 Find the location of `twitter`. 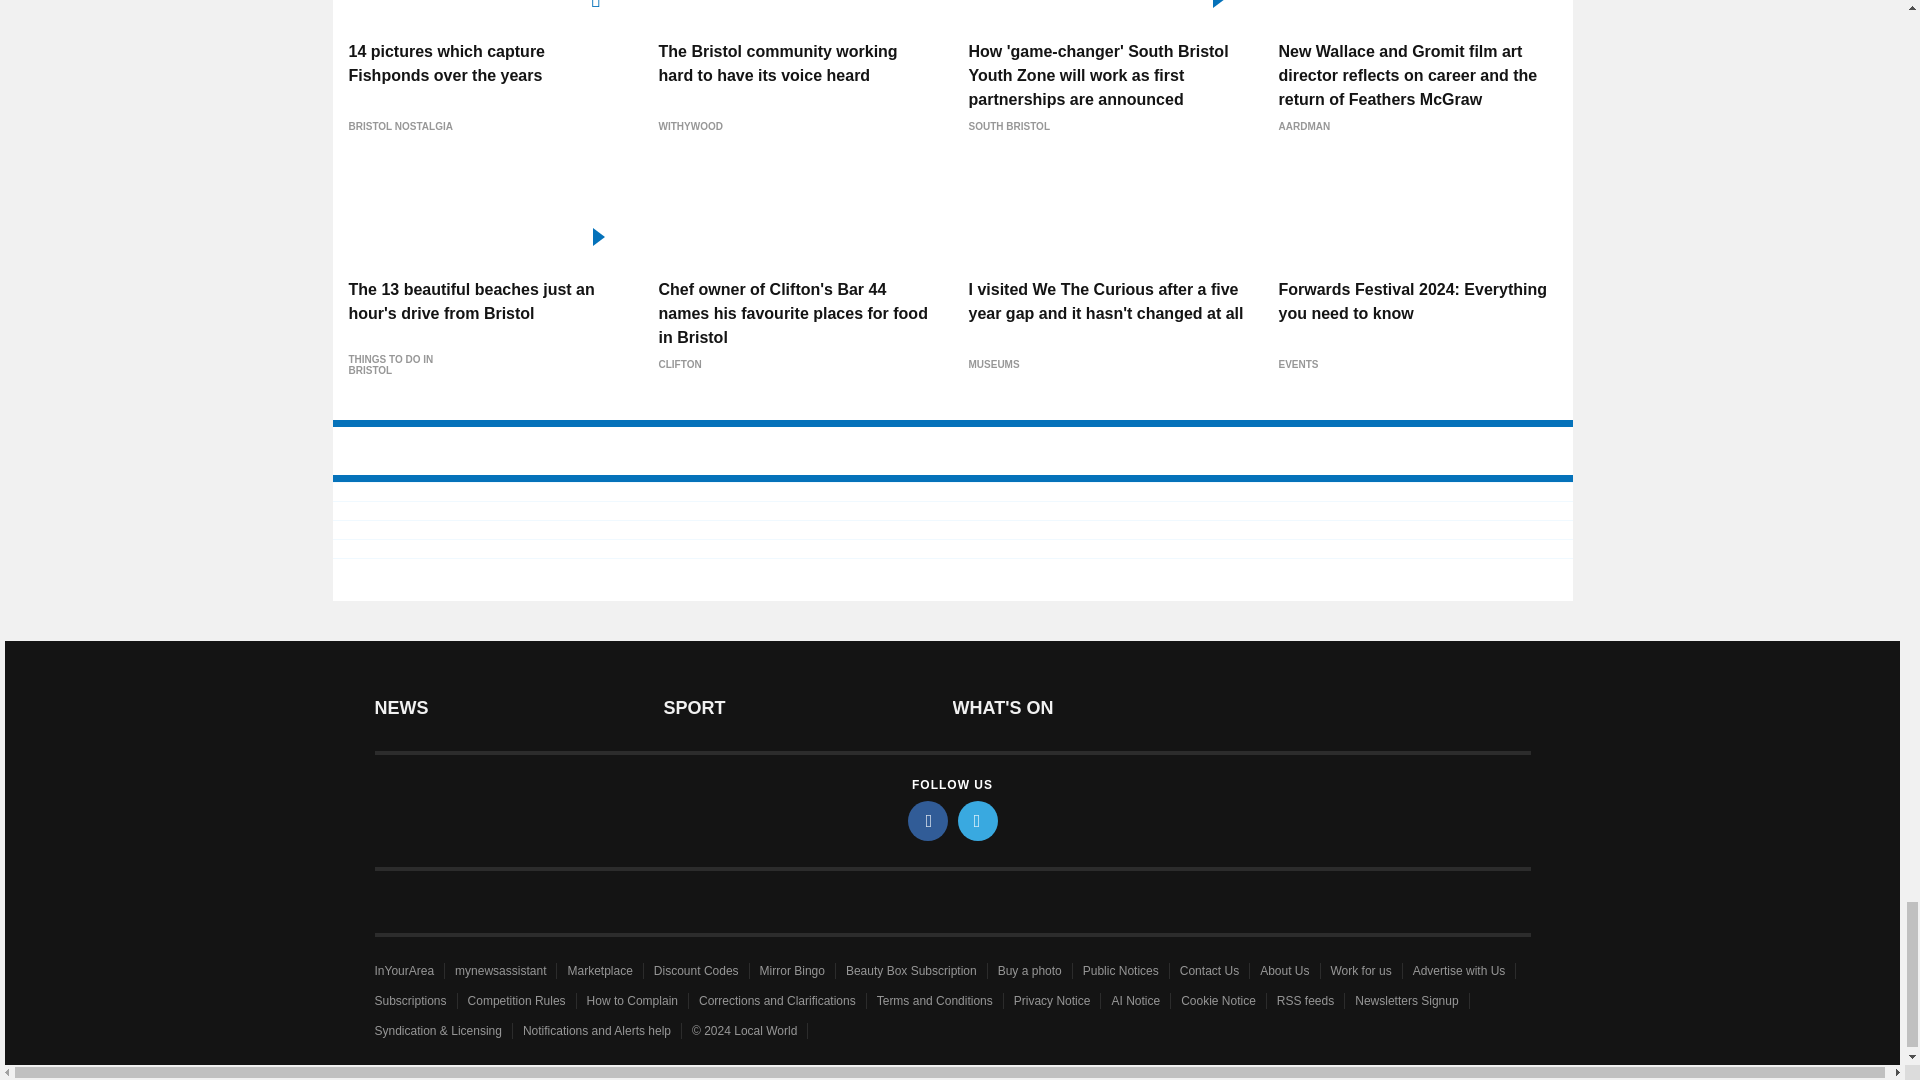

twitter is located at coordinates (978, 821).